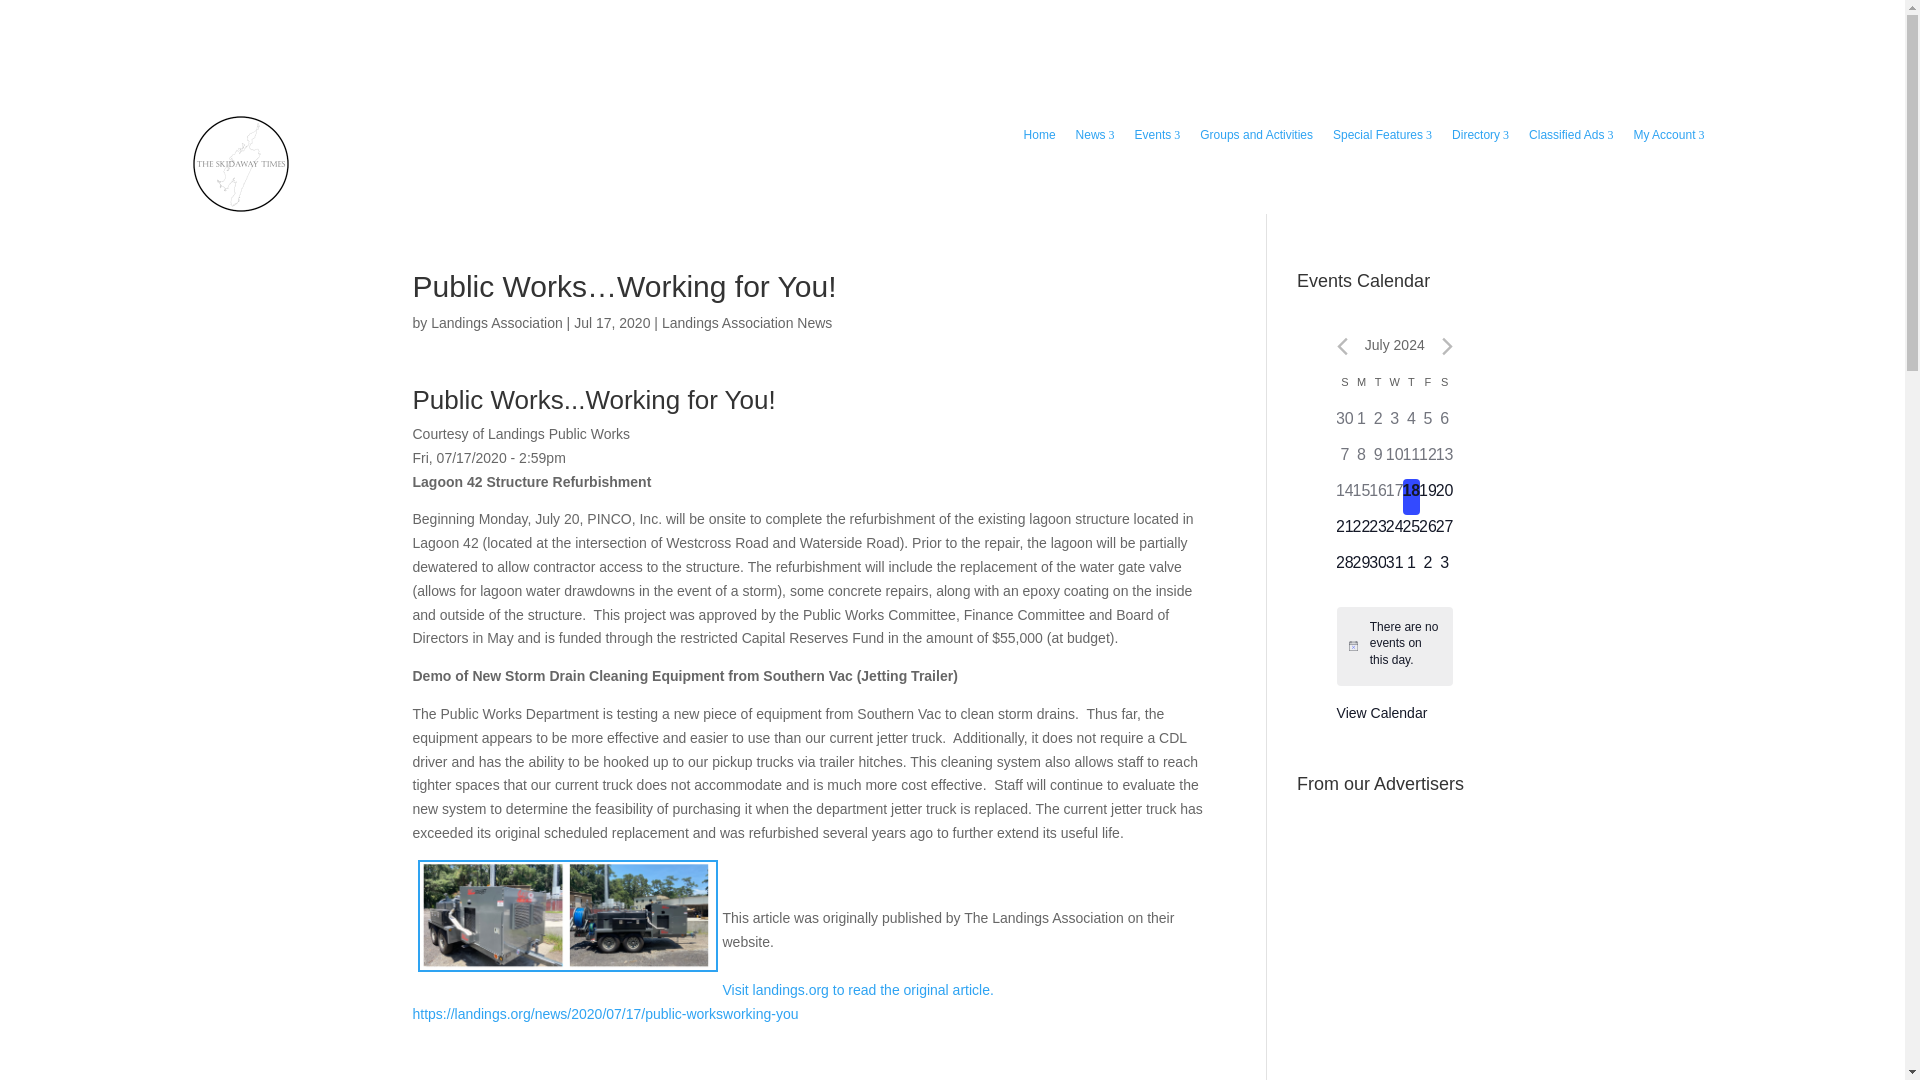 This screenshot has height=1080, width=1920. Describe the element at coordinates (1256, 136) in the screenshot. I see `Groups and Activities` at that location.